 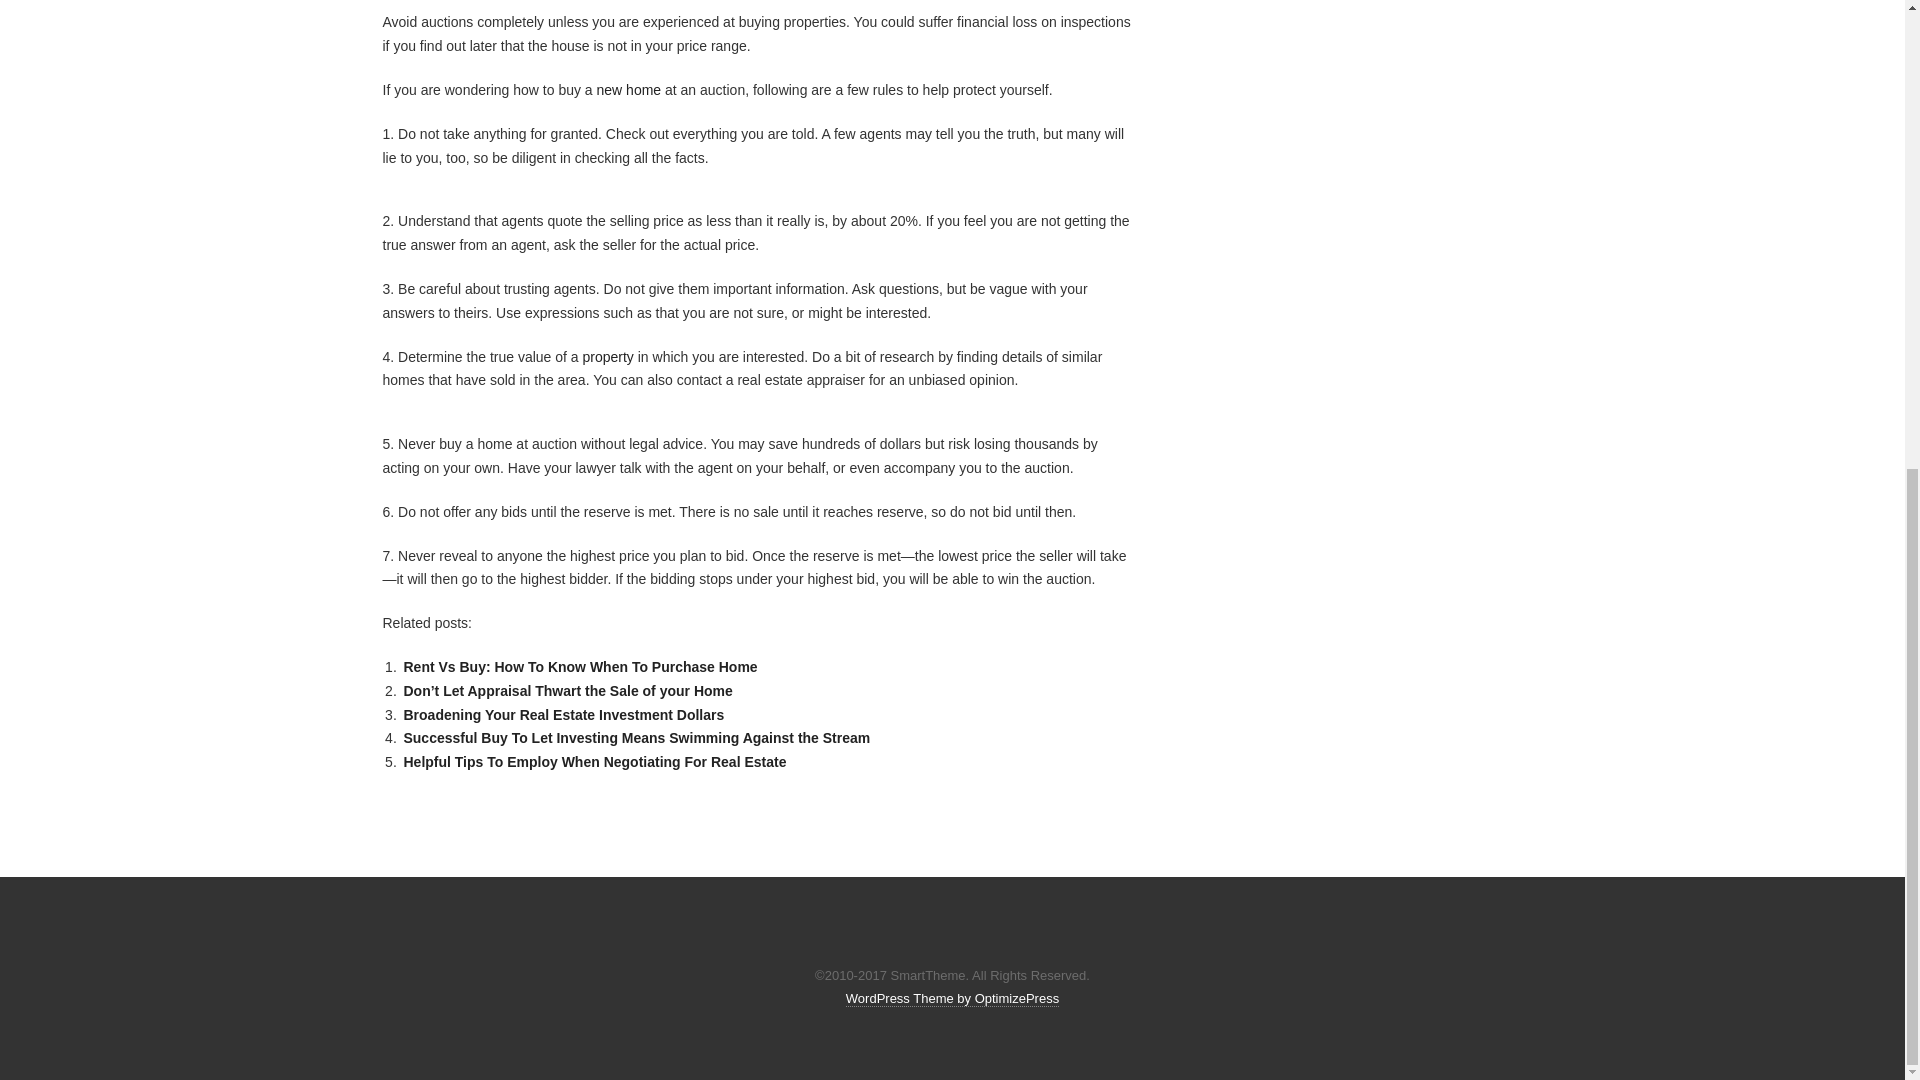 What do you see at coordinates (630, 90) in the screenshot?
I see `new home` at bounding box center [630, 90].